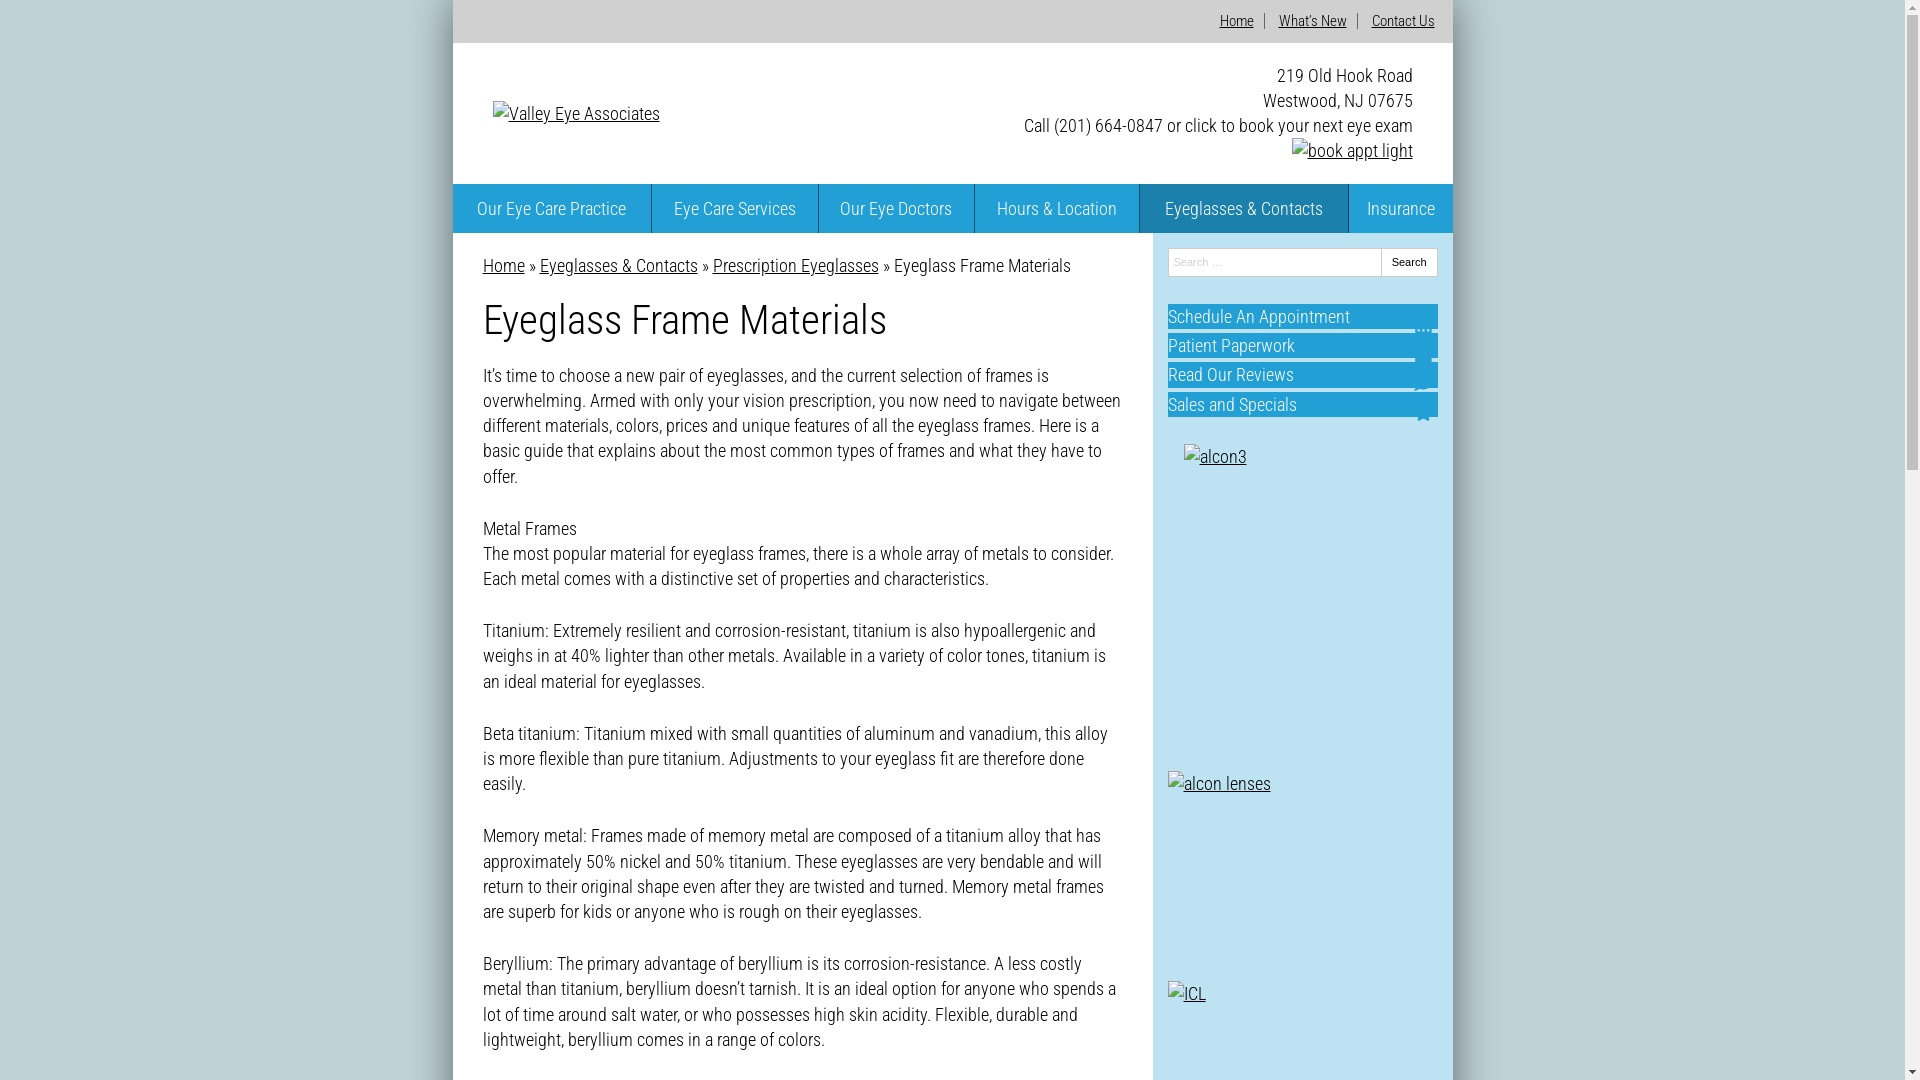 The image size is (1920, 1080). What do you see at coordinates (1410, 262) in the screenshot?
I see `Search` at bounding box center [1410, 262].